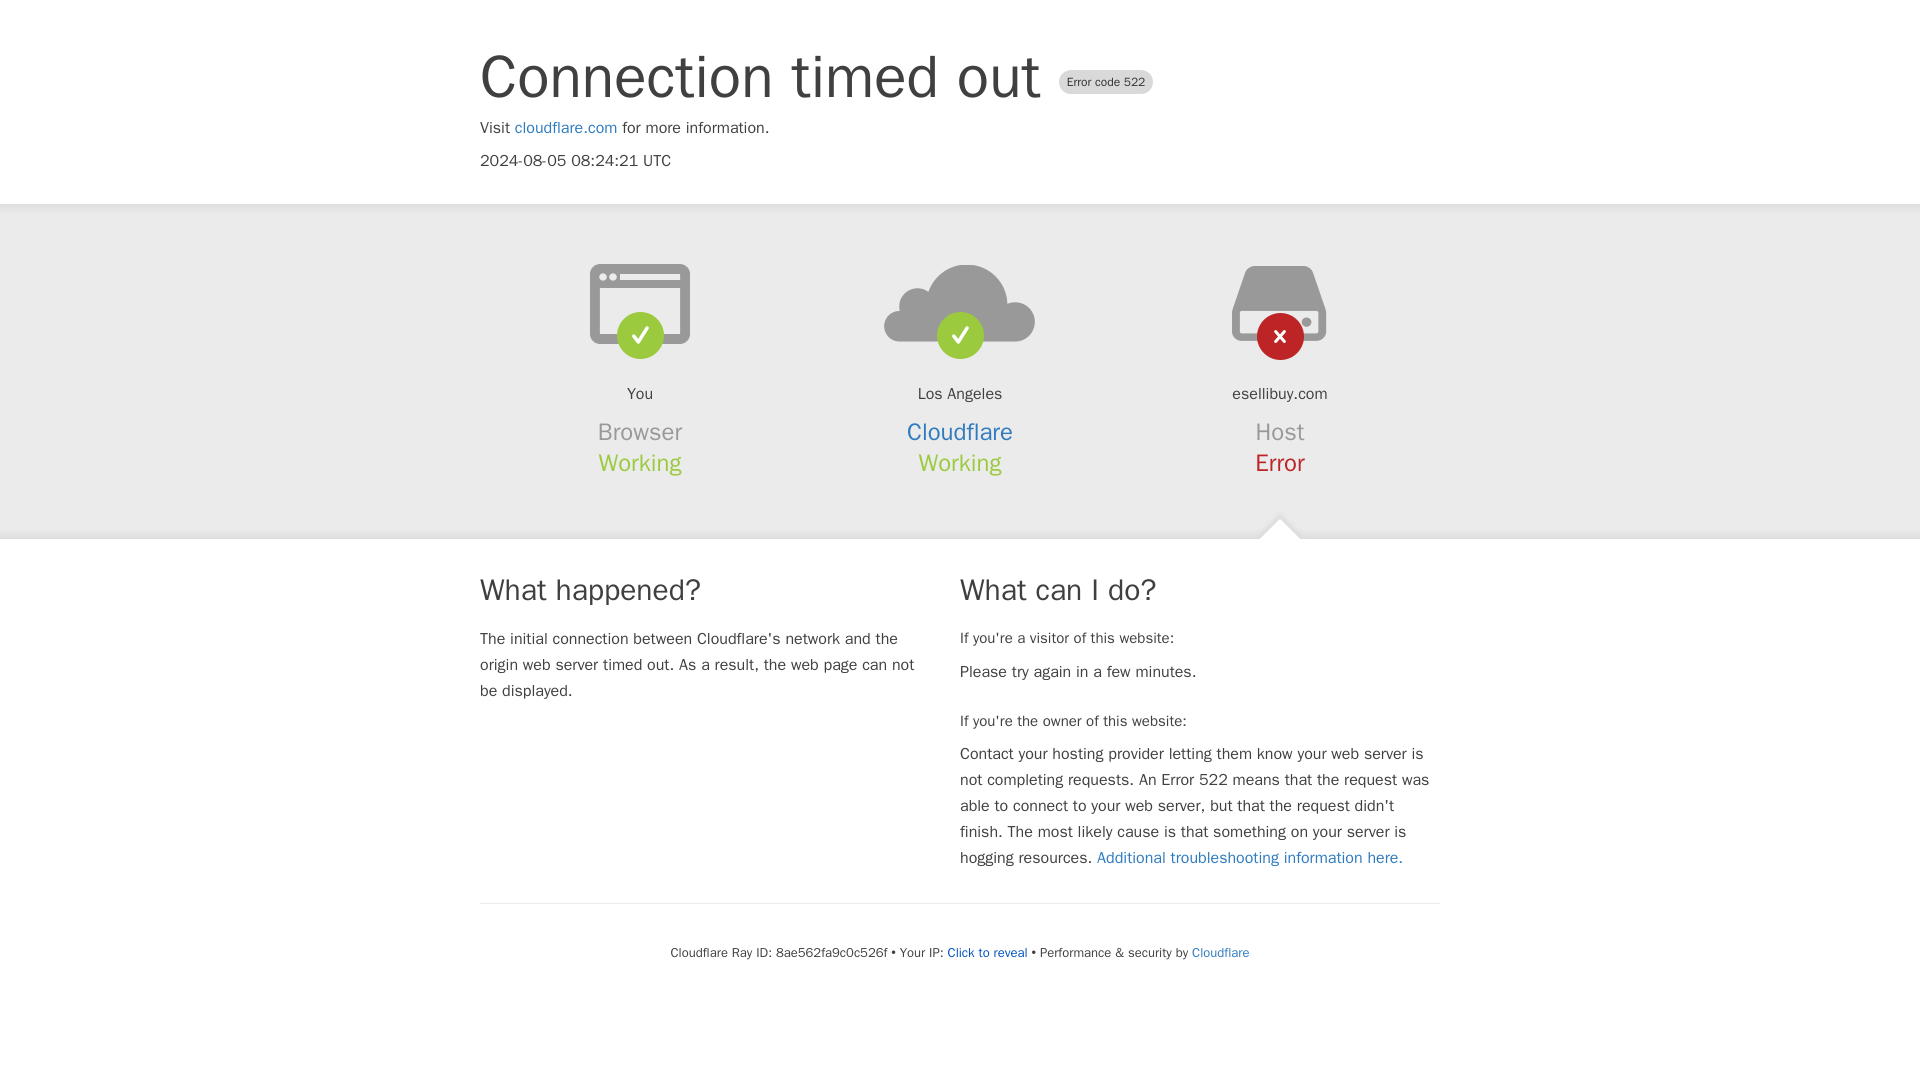  What do you see at coordinates (1250, 858) in the screenshot?
I see `Additional troubleshooting information here.` at bounding box center [1250, 858].